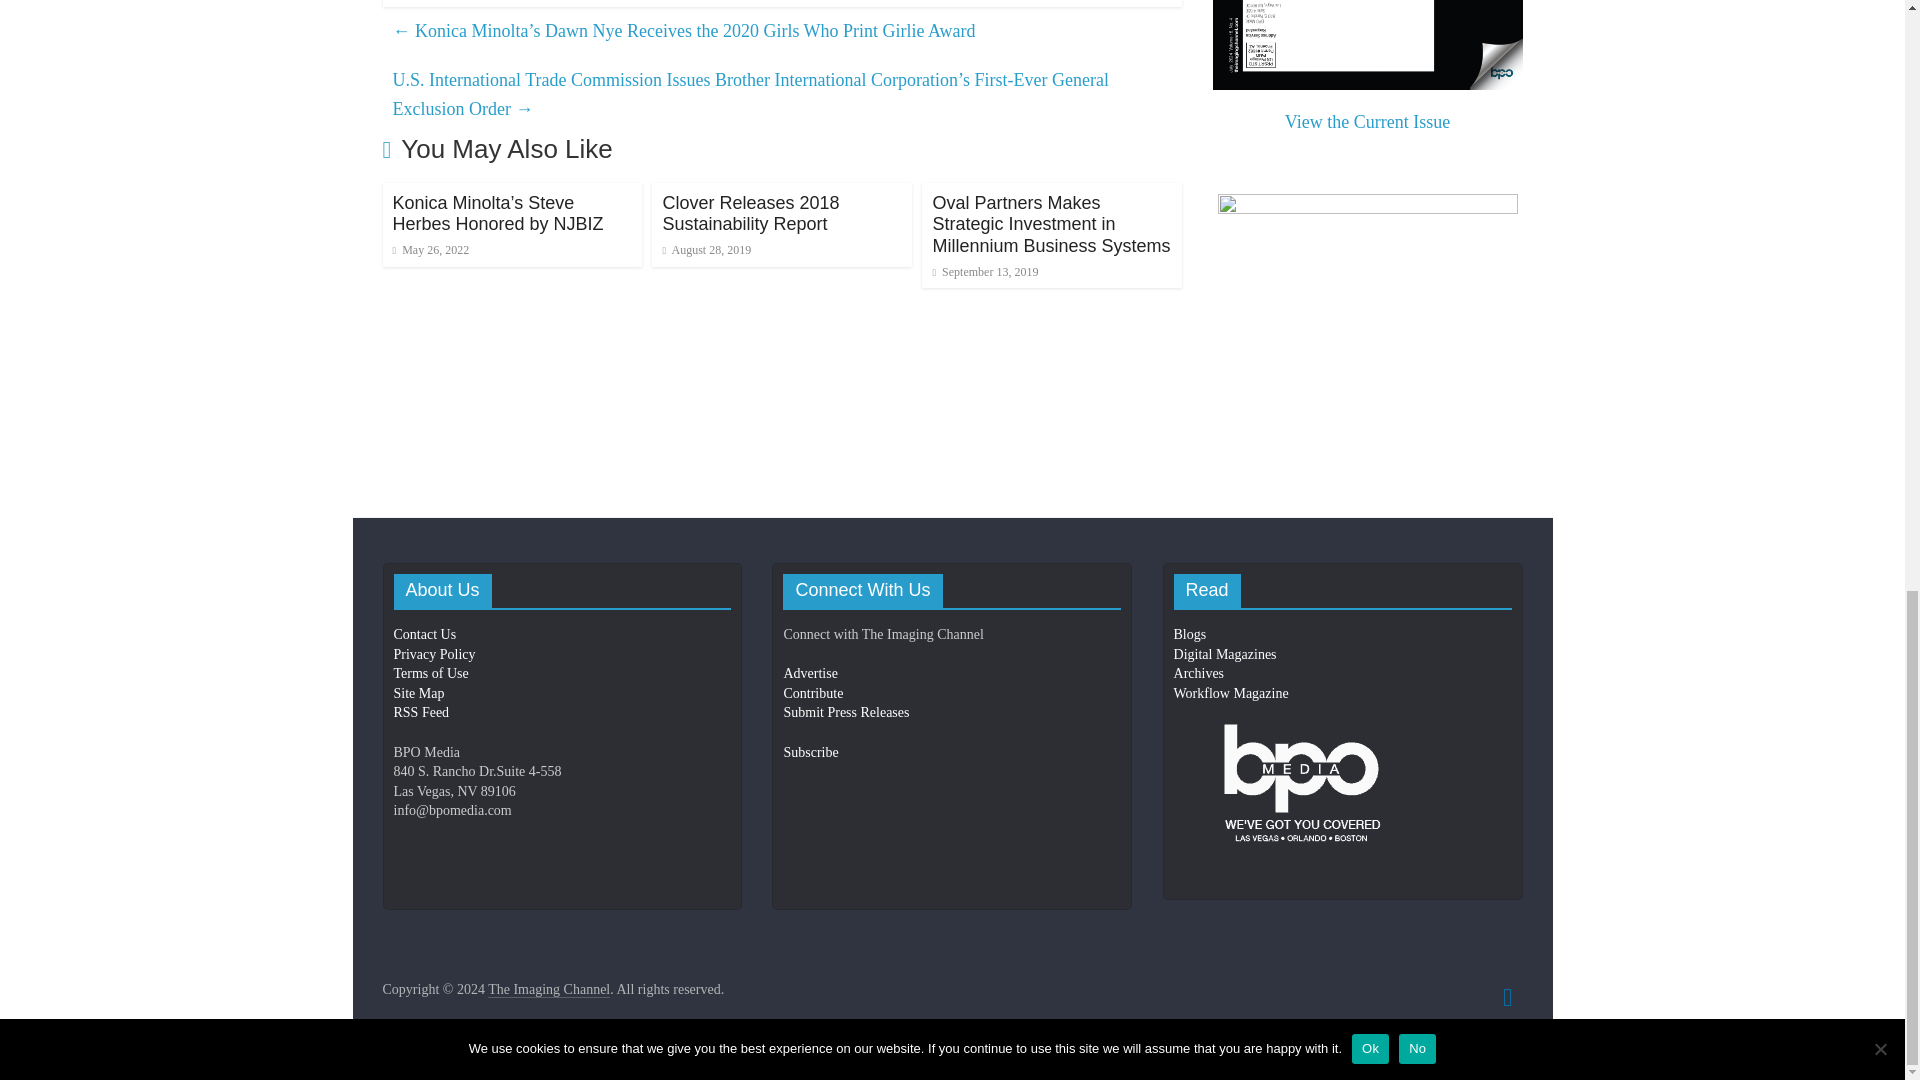 The image size is (1920, 1080). What do you see at coordinates (430, 250) in the screenshot?
I see `11:26 am` at bounding box center [430, 250].